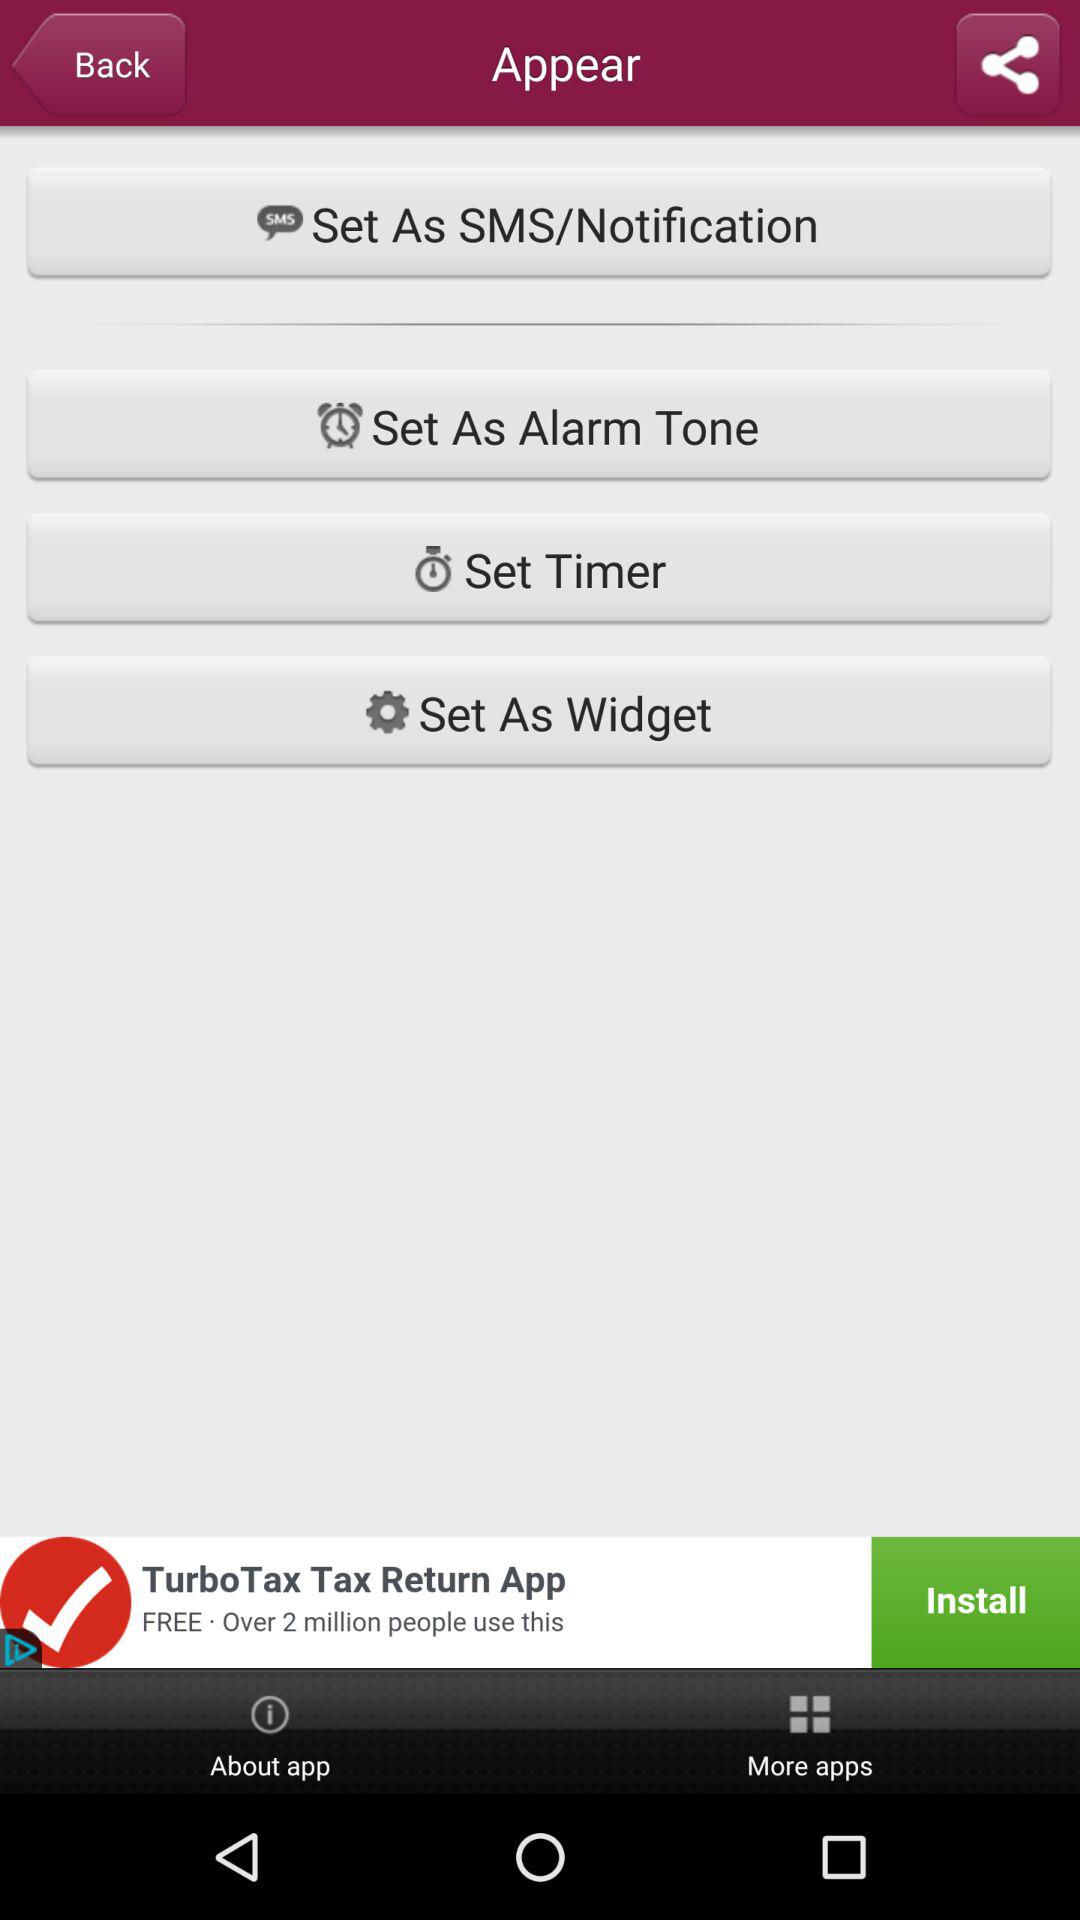 Image resolution: width=1080 pixels, height=1920 pixels. Describe the element at coordinates (540, 1602) in the screenshot. I see `advertisement page` at that location.